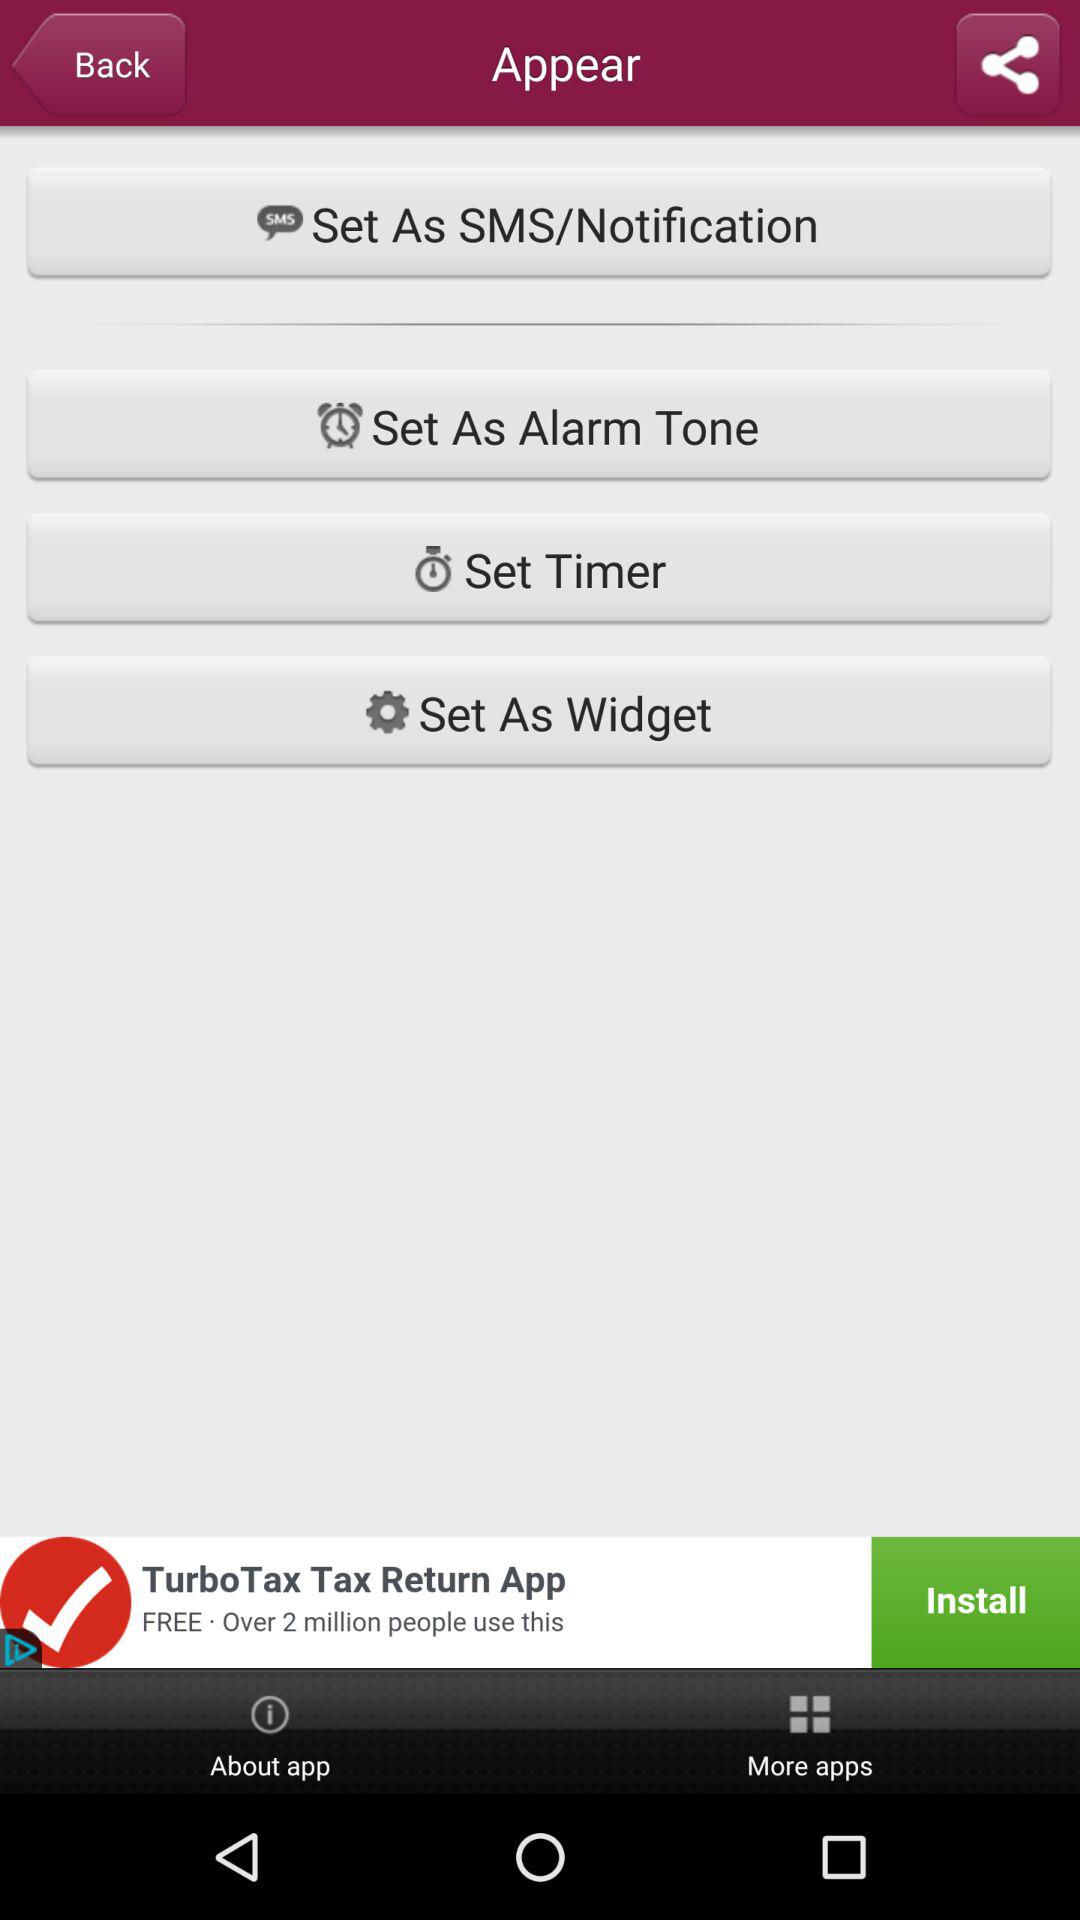 Image resolution: width=1080 pixels, height=1920 pixels. Describe the element at coordinates (540, 1602) in the screenshot. I see `advertisement page` at that location.